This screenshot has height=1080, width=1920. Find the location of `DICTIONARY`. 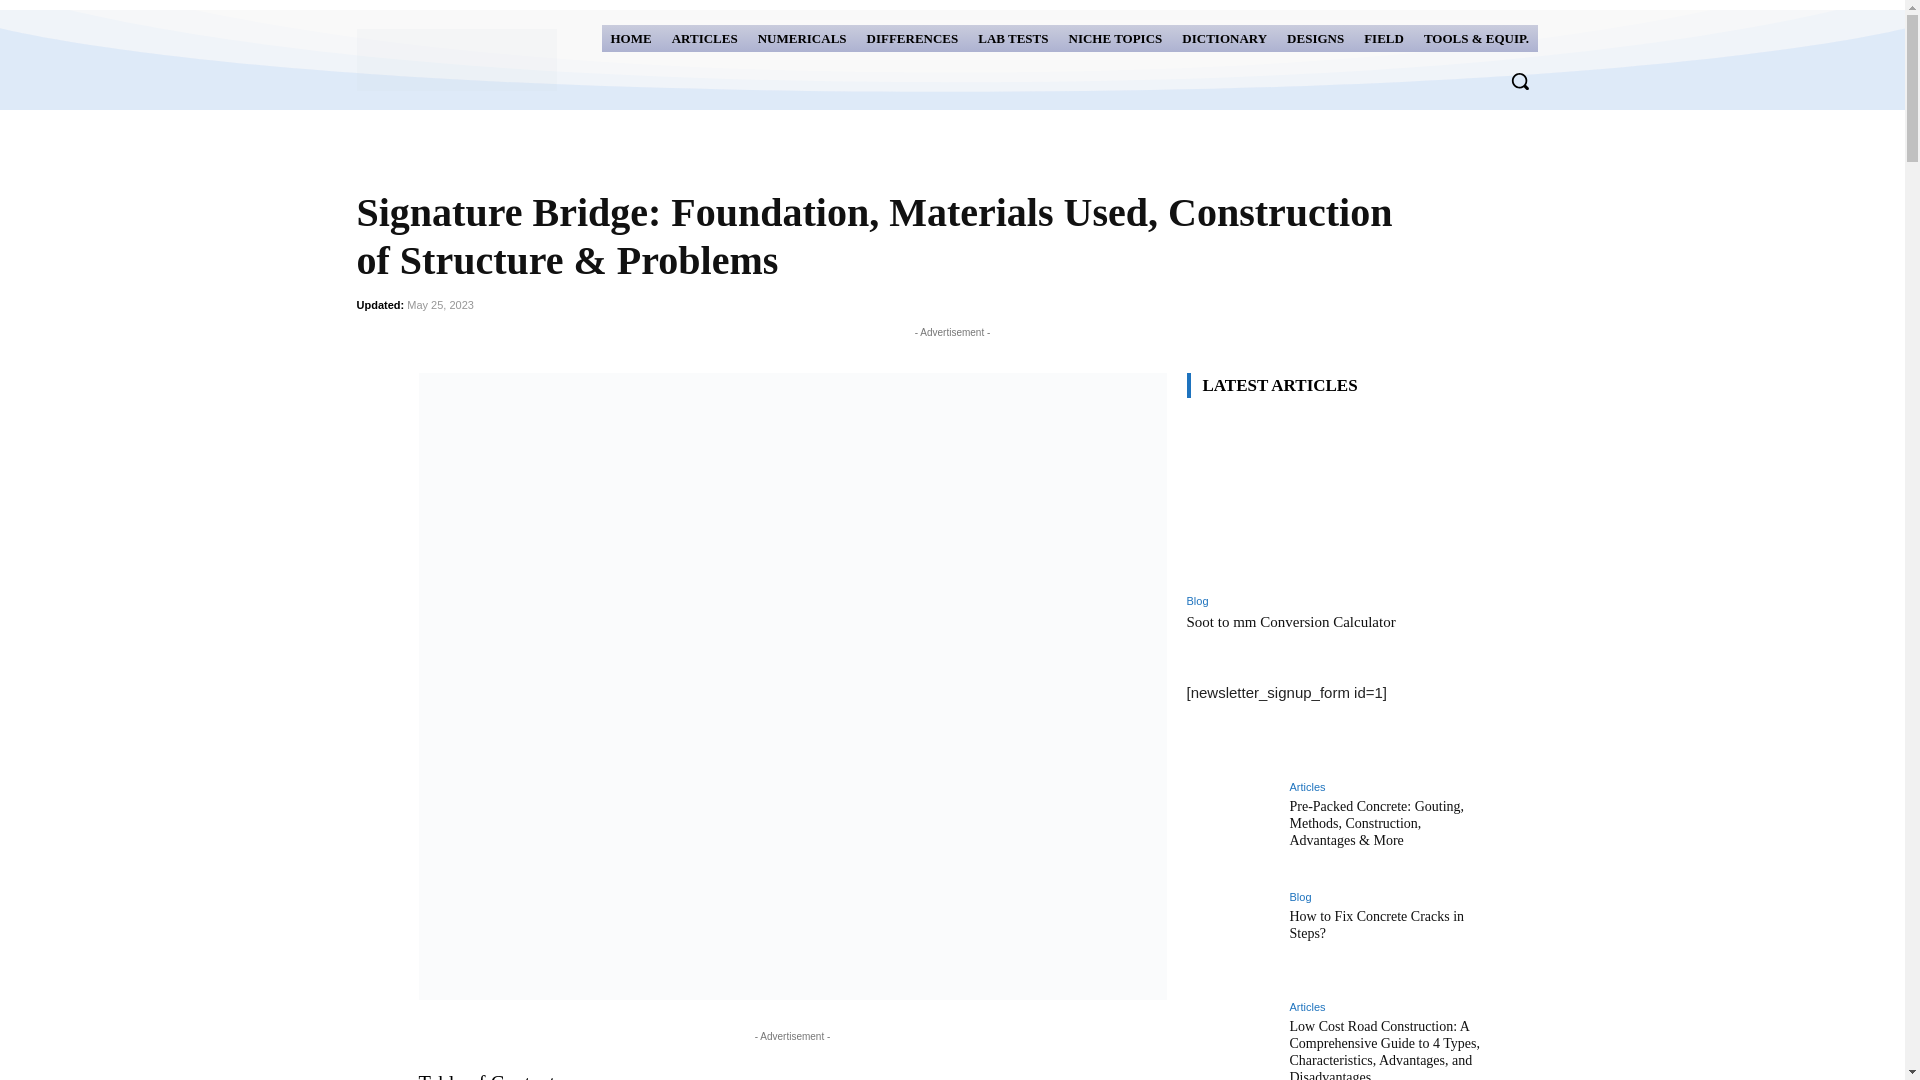

DICTIONARY is located at coordinates (1224, 38).